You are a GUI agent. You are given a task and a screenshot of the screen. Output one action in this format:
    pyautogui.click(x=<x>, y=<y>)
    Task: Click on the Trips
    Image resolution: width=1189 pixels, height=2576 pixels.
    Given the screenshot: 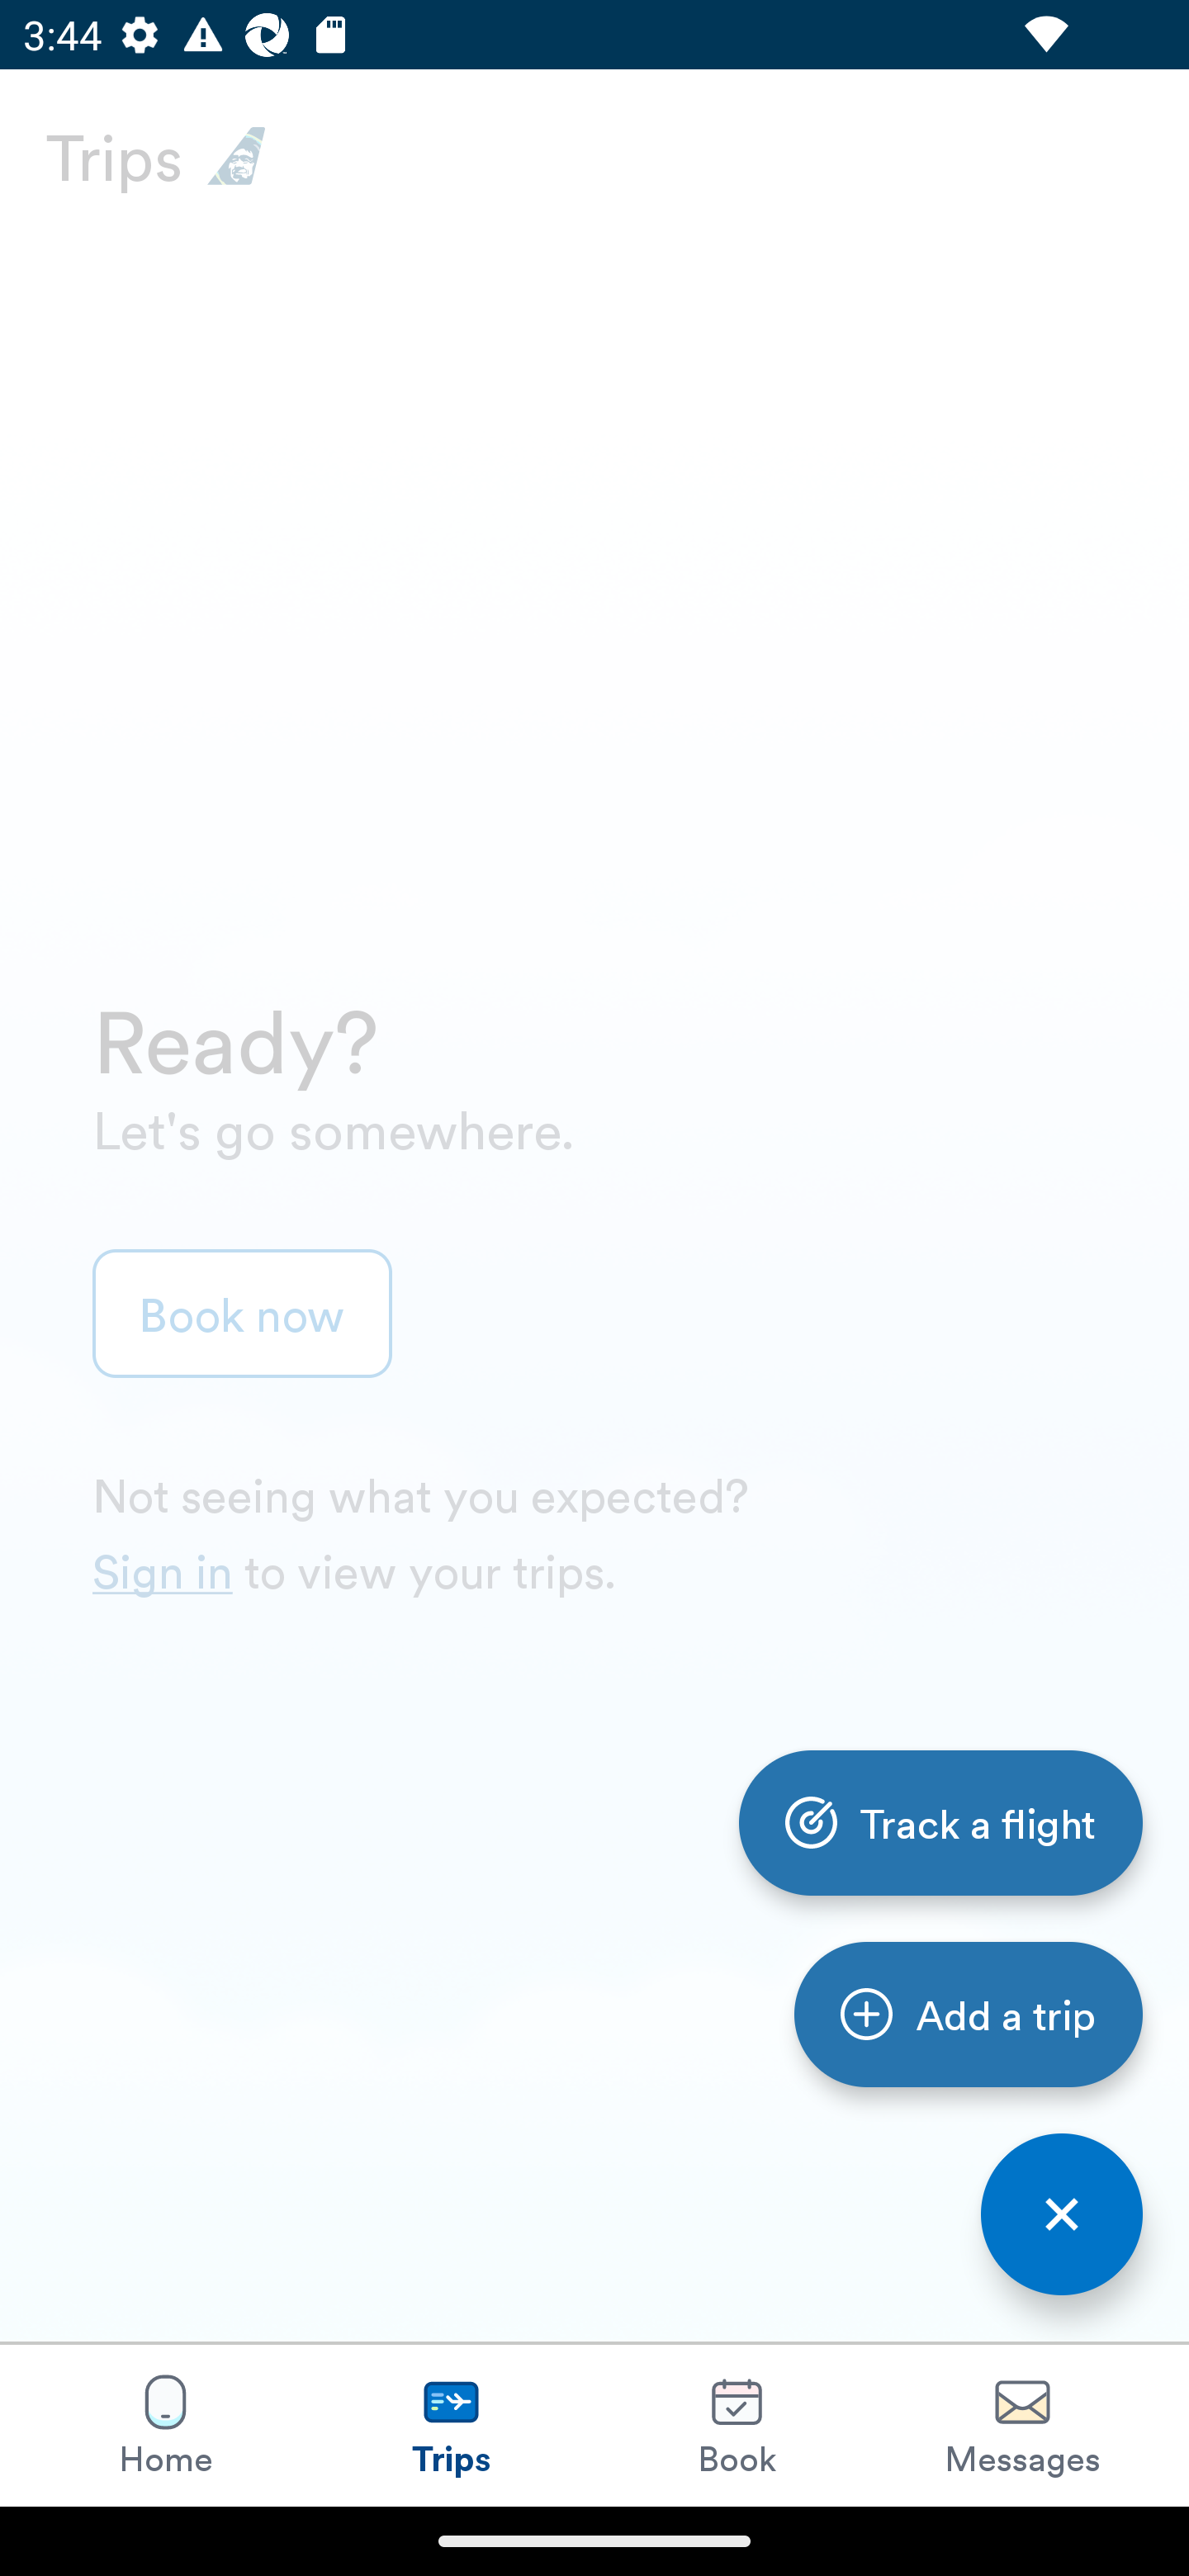 What is the action you would take?
    pyautogui.click(x=452, y=2425)
    